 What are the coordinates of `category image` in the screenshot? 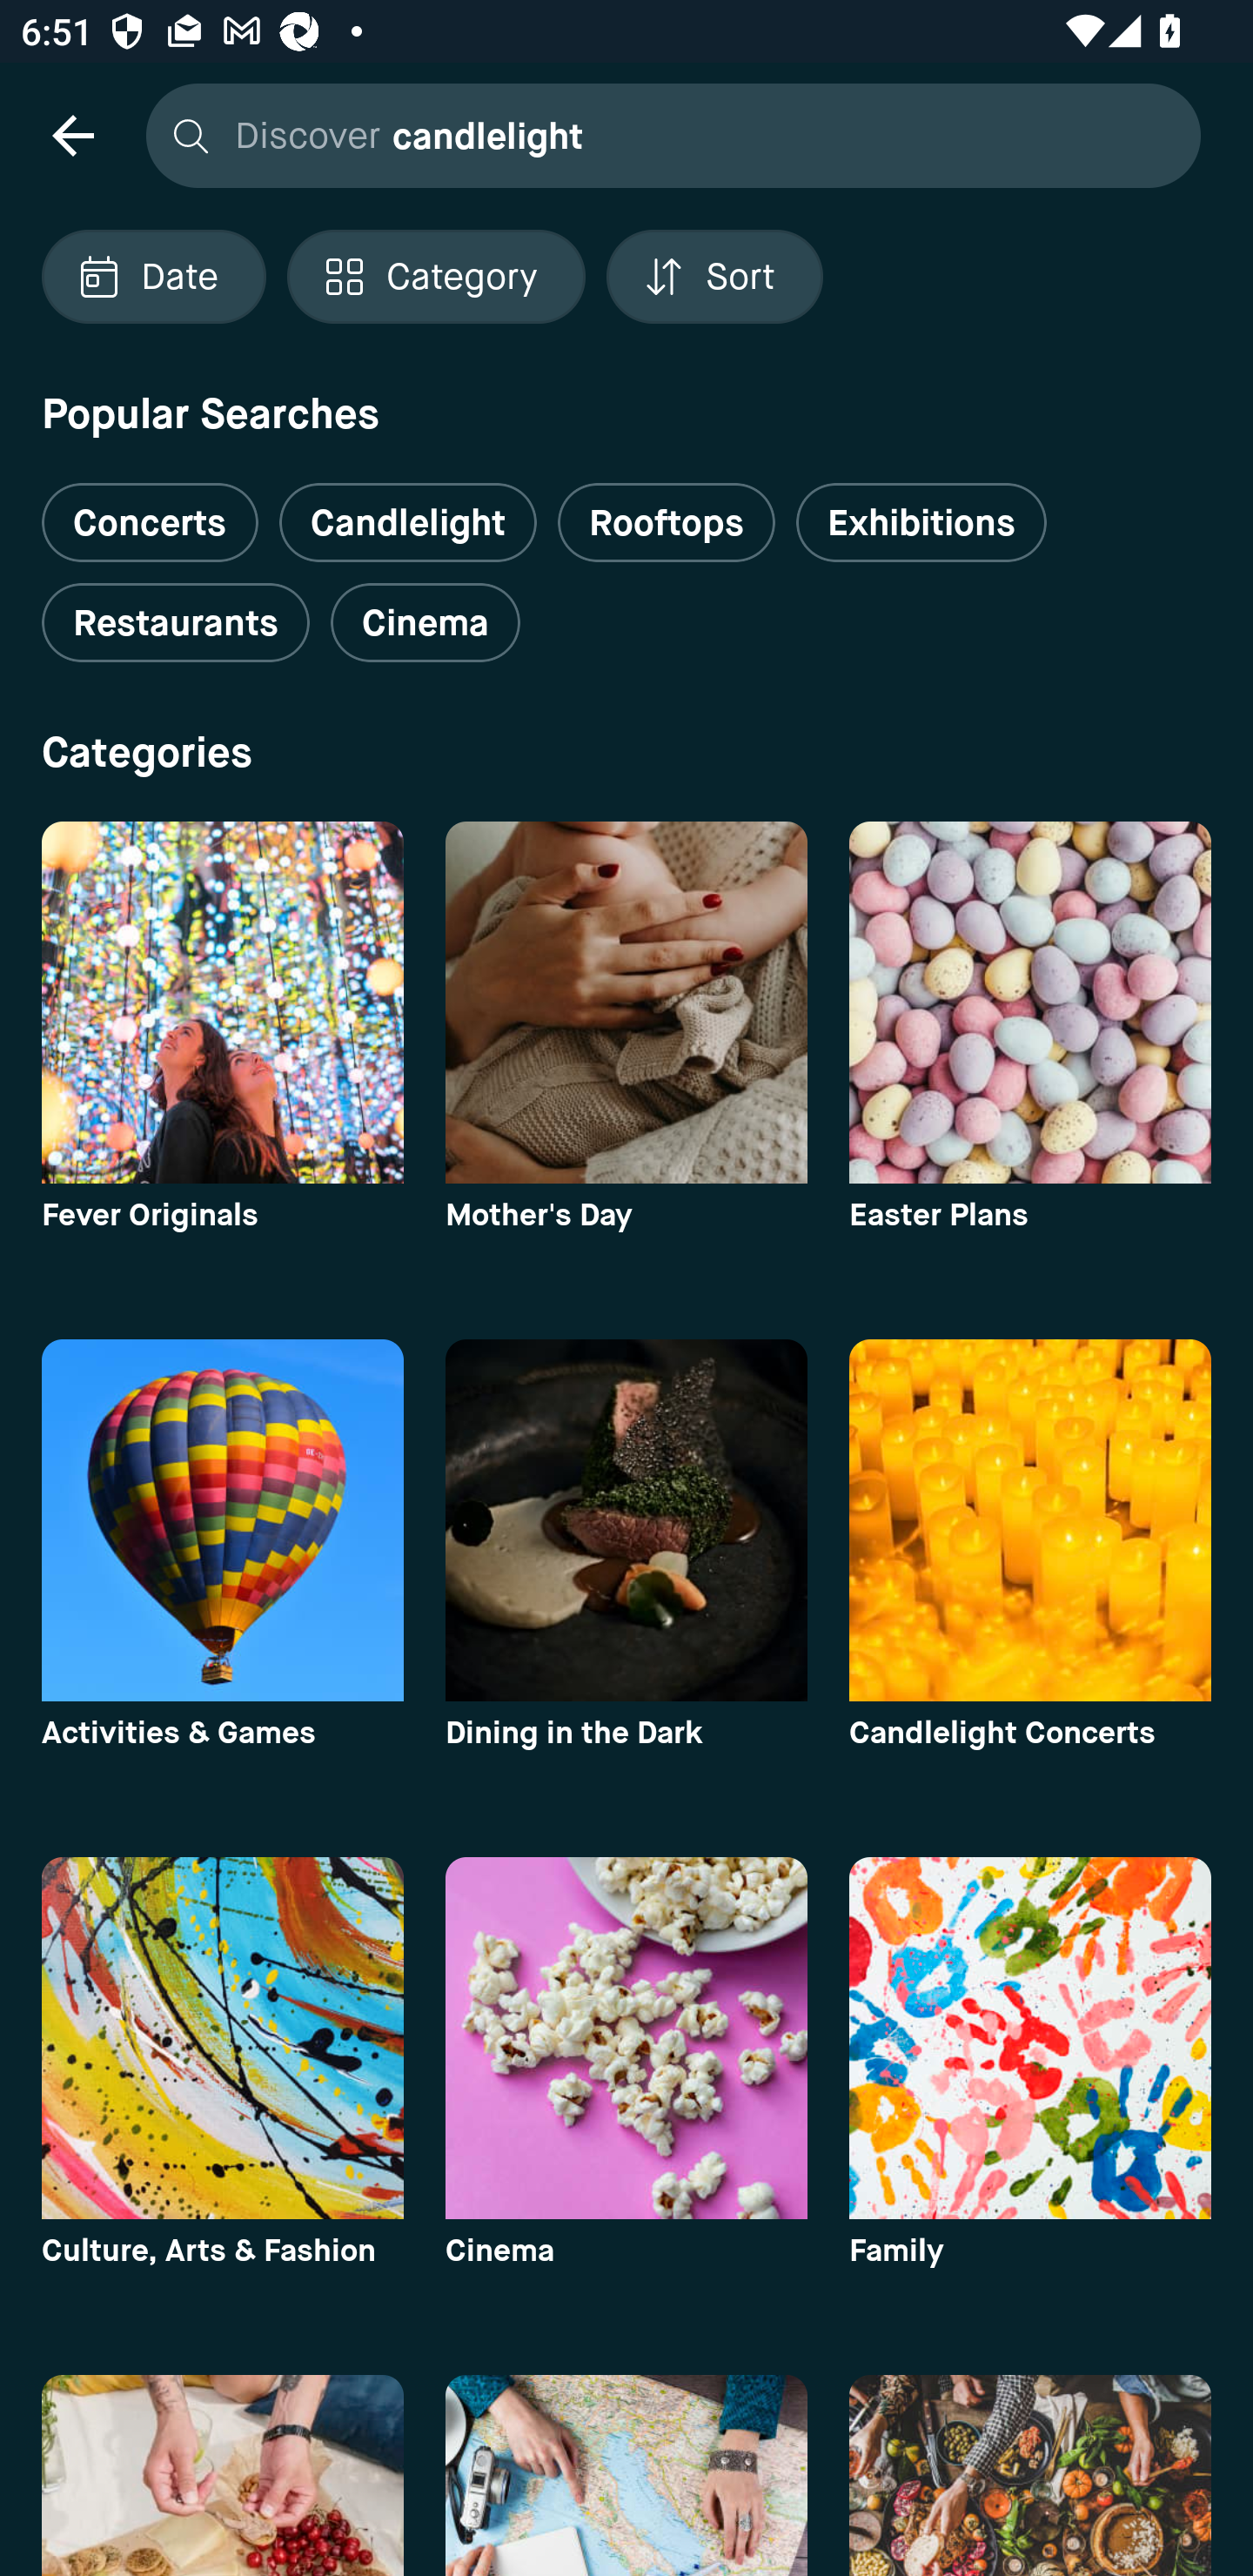 It's located at (1030, 1002).